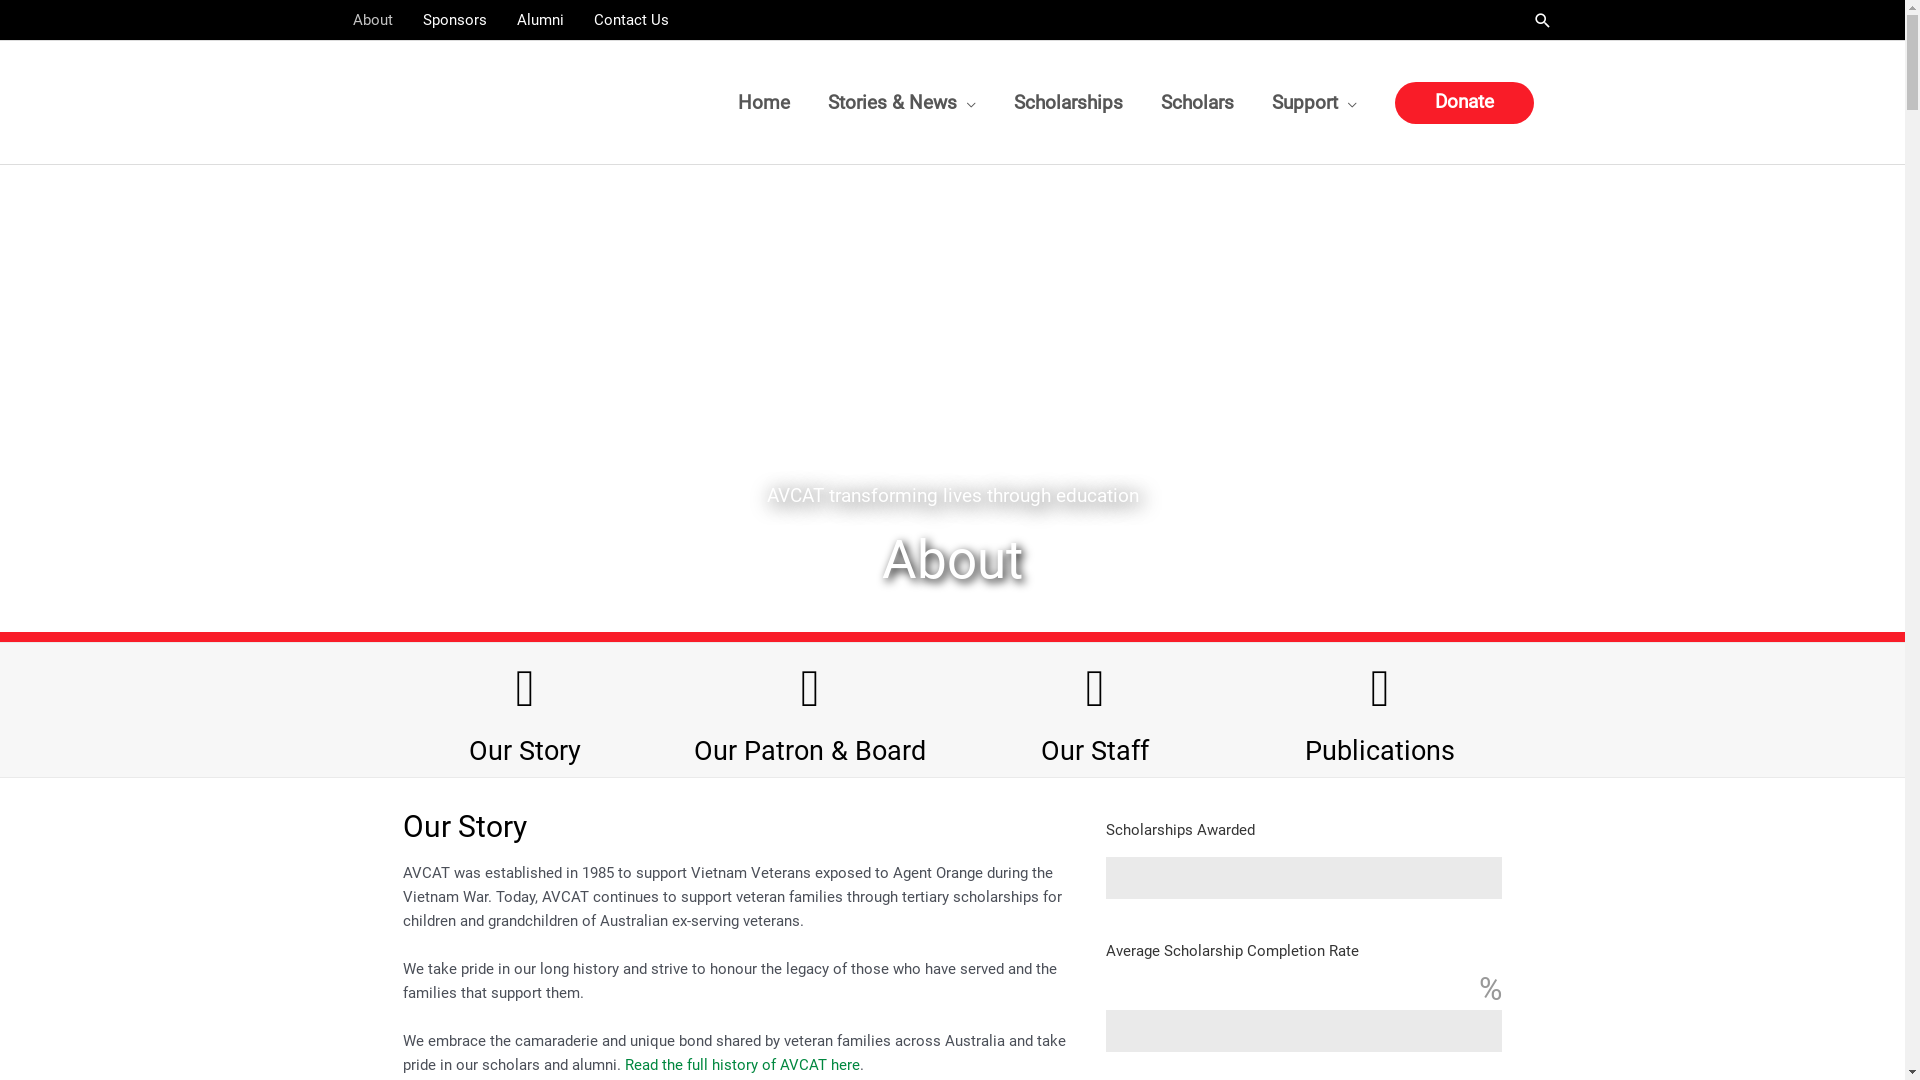  I want to click on Our Patron & Board, so click(810, 751).